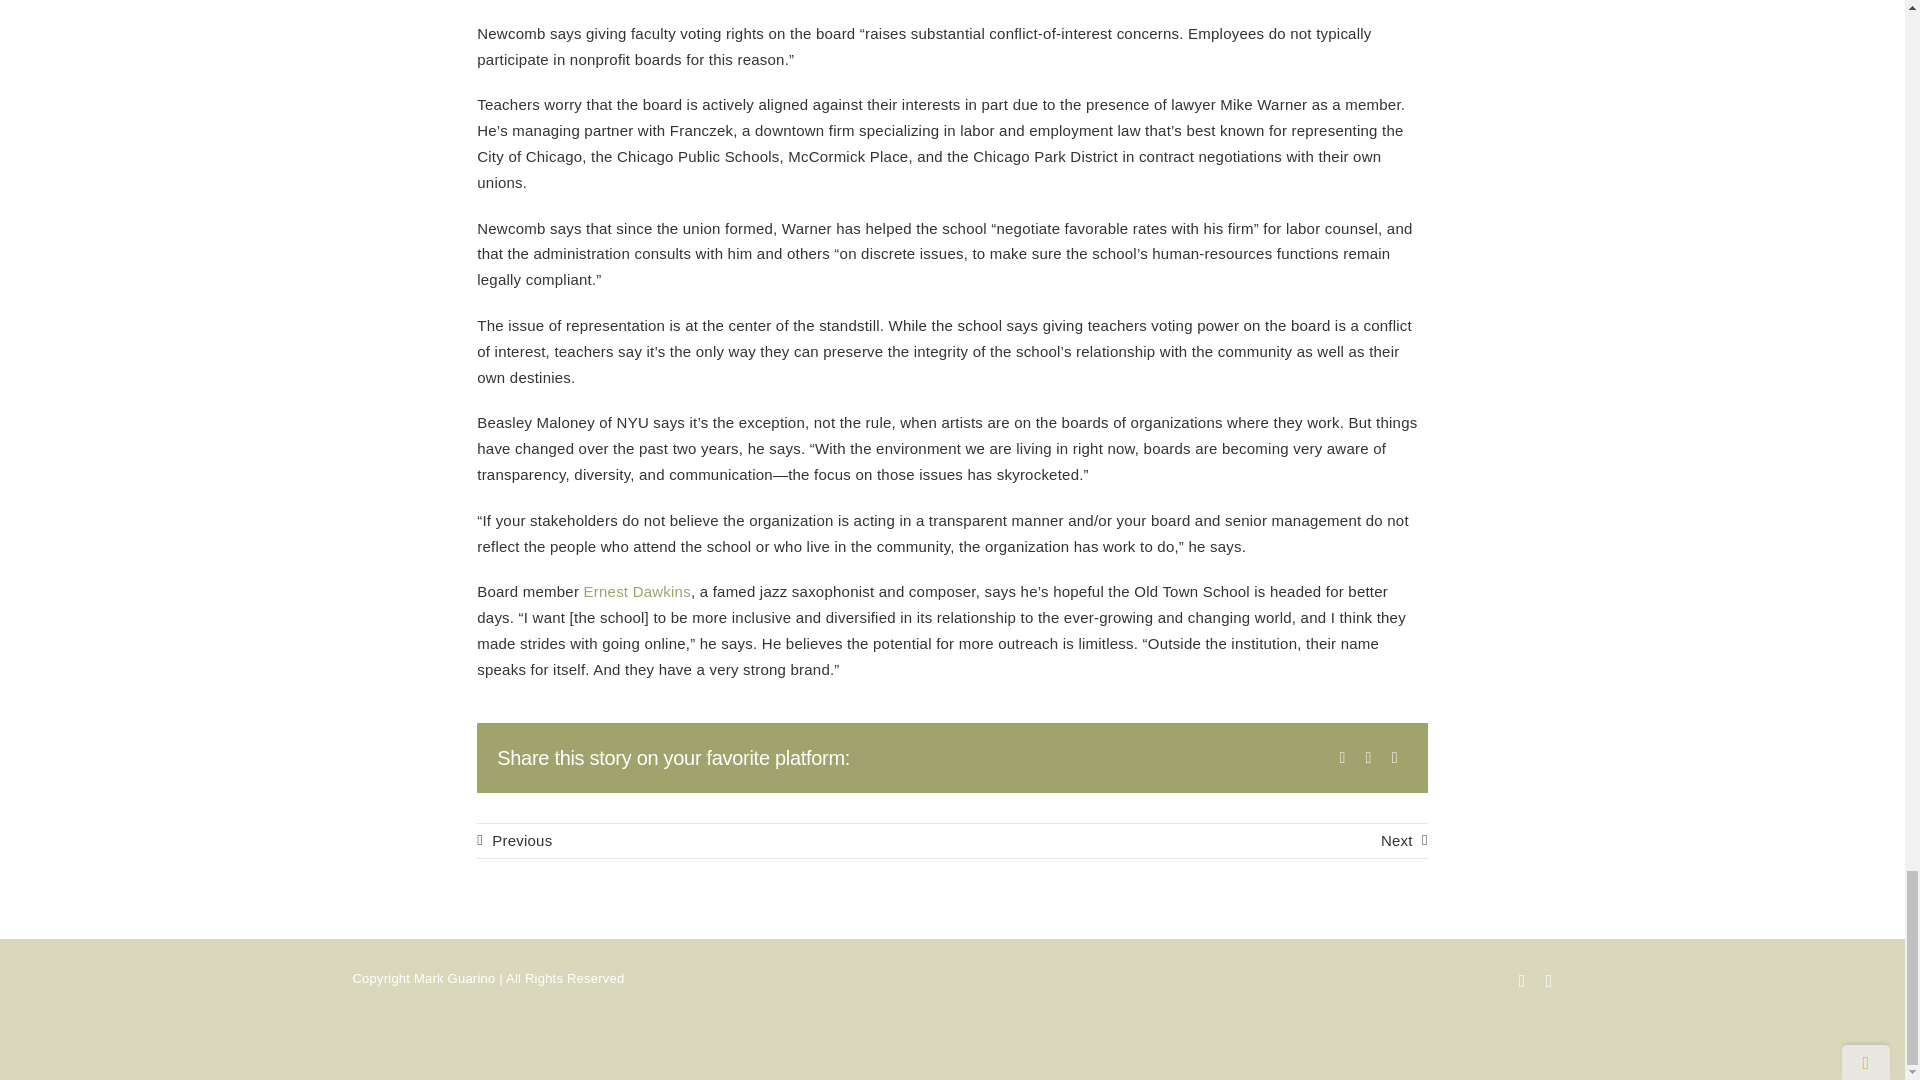  I want to click on Previous, so click(514, 840).